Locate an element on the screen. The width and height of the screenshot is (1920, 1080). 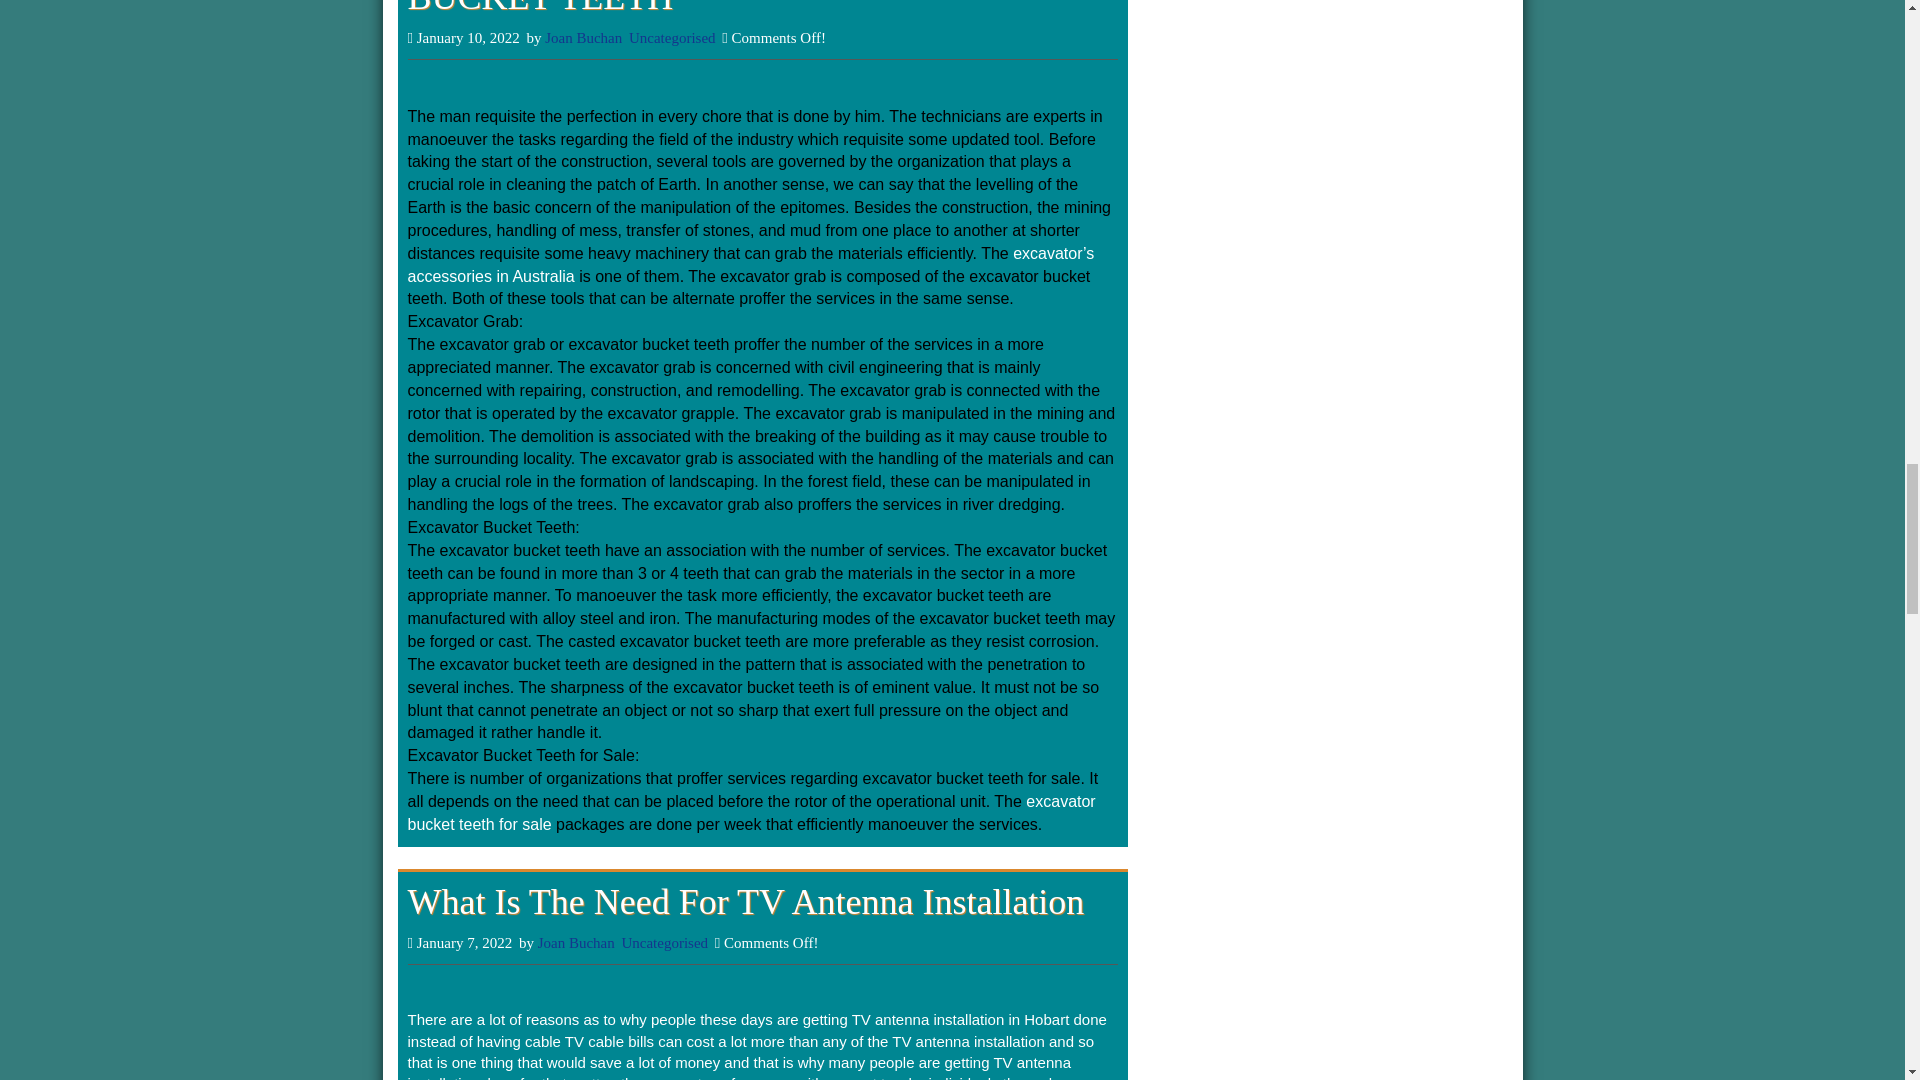
Uncategorised is located at coordinates (672, 38).